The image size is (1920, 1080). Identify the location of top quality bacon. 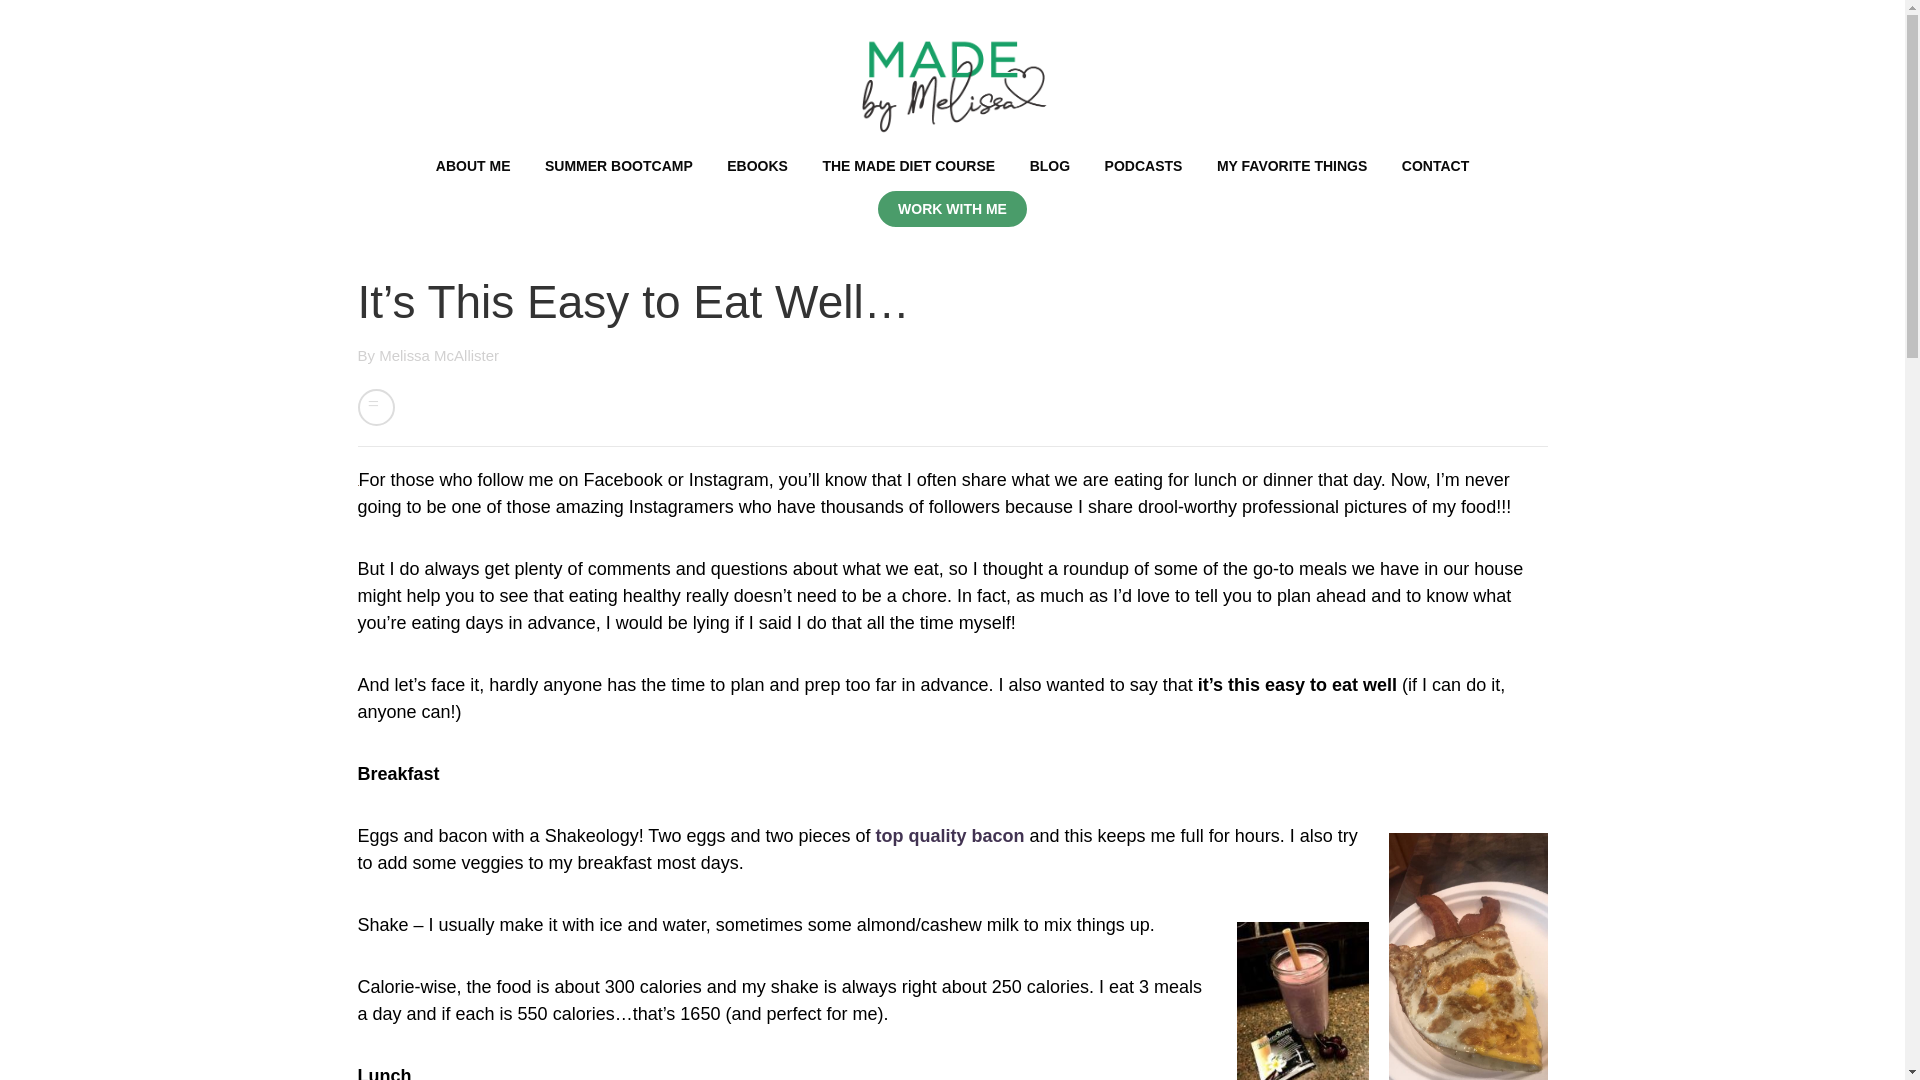
(950, 836).